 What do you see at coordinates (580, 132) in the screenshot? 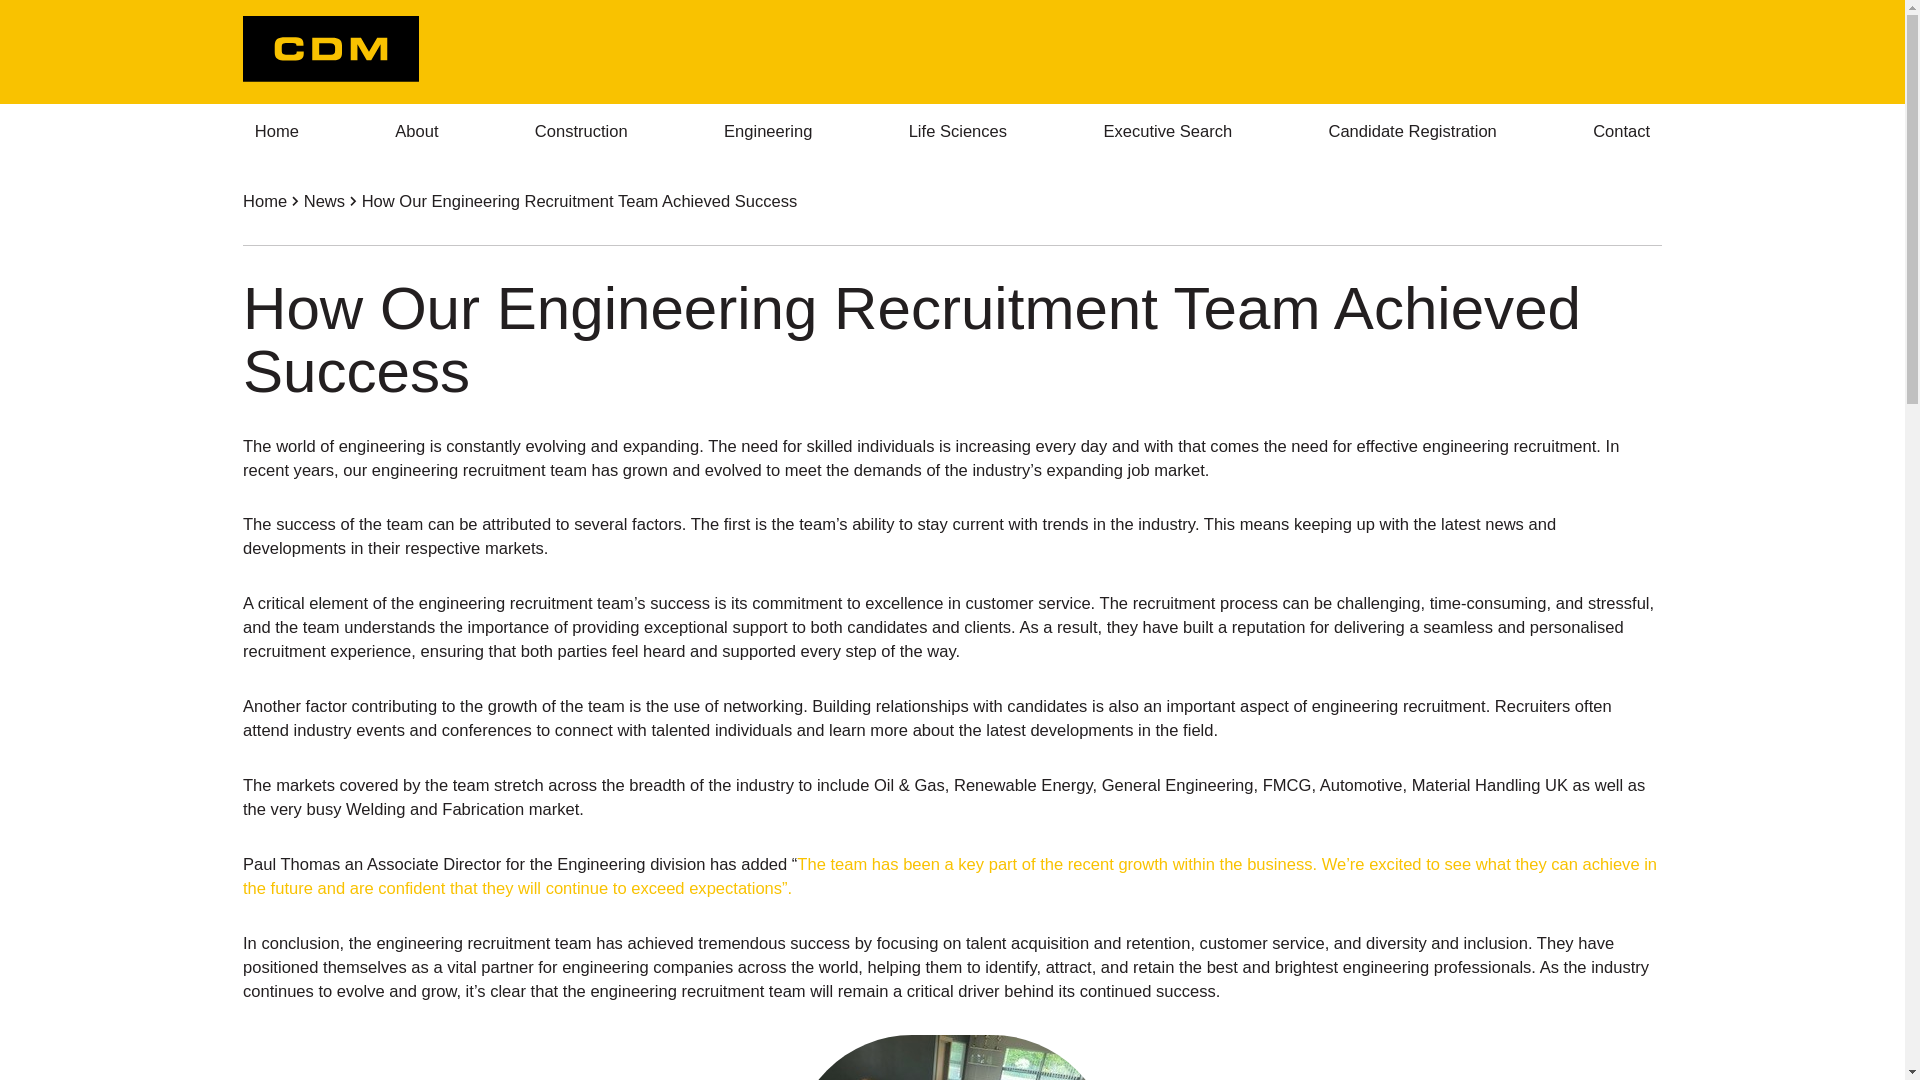
I see `Construction` at bounding box center [580, 132].